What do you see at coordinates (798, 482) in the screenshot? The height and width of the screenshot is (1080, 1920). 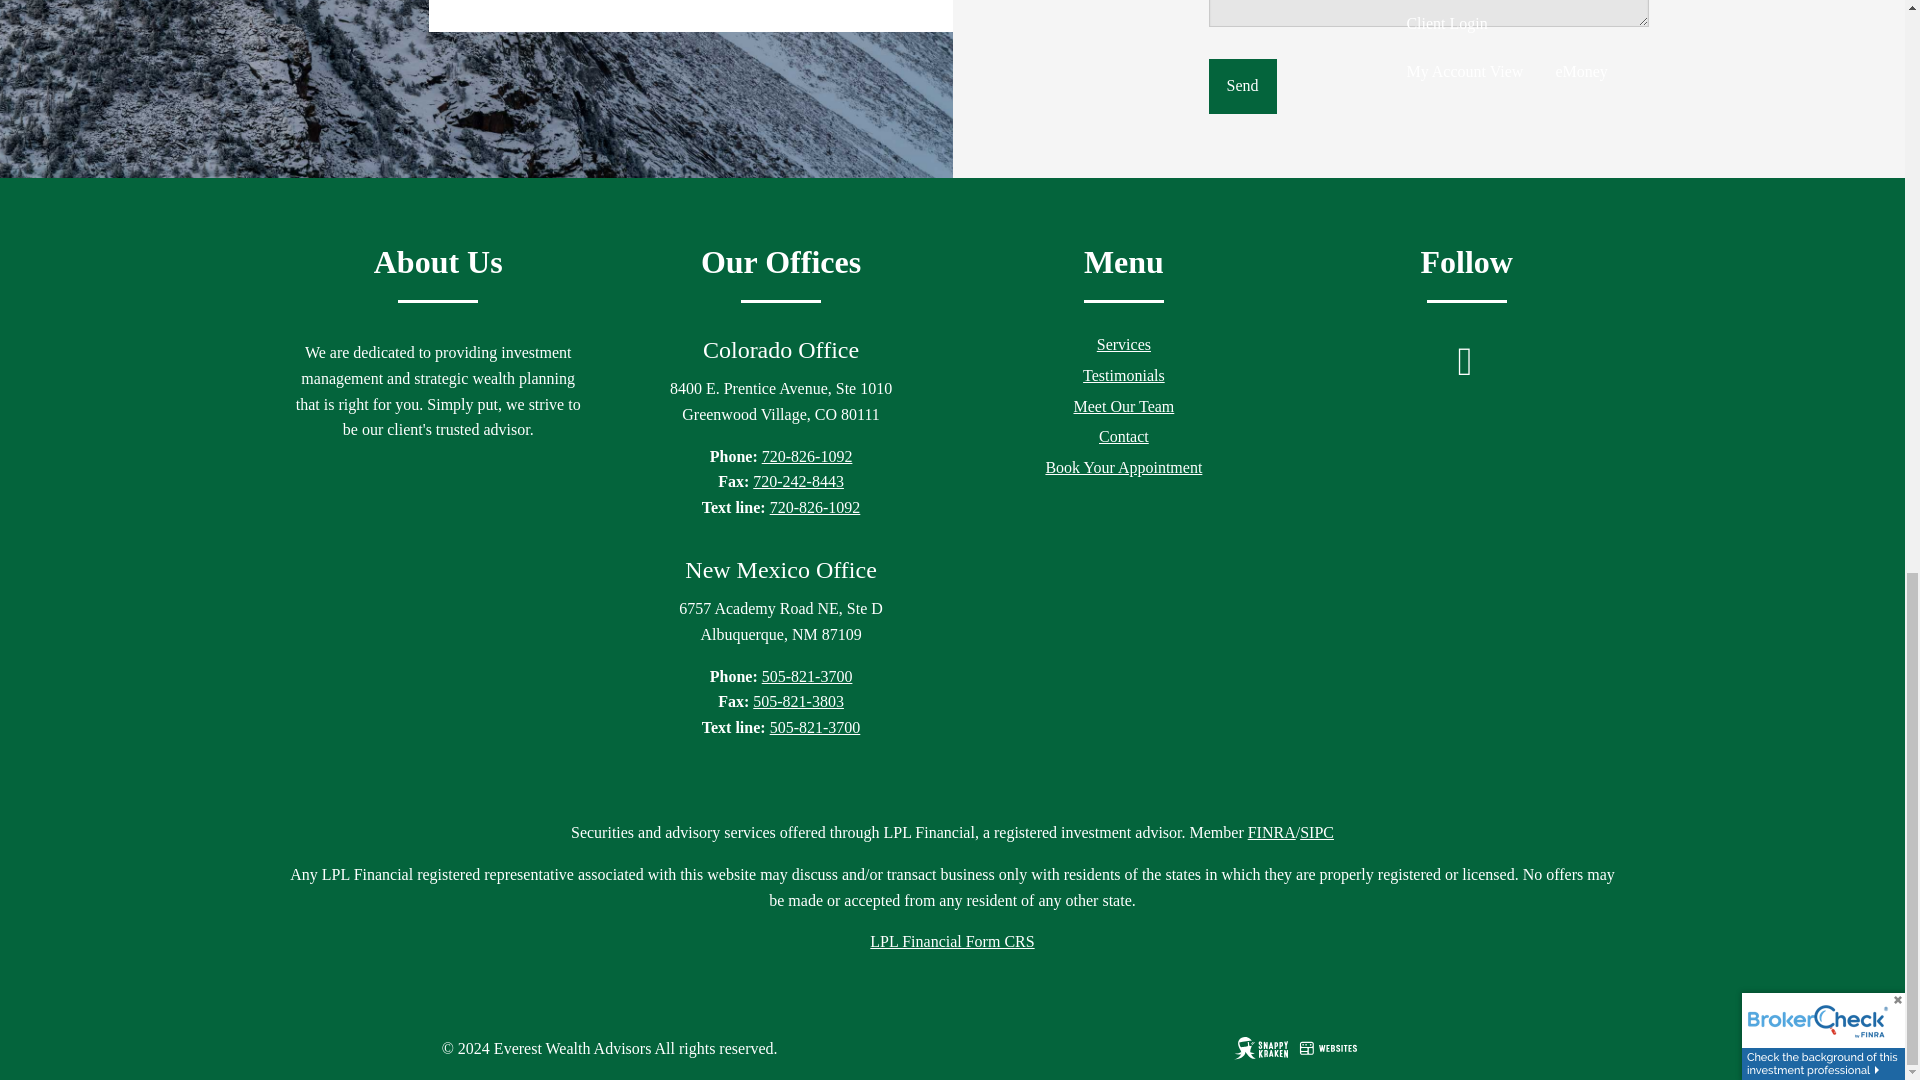 I see `720-242-8443` at bounding box center [798, 482].